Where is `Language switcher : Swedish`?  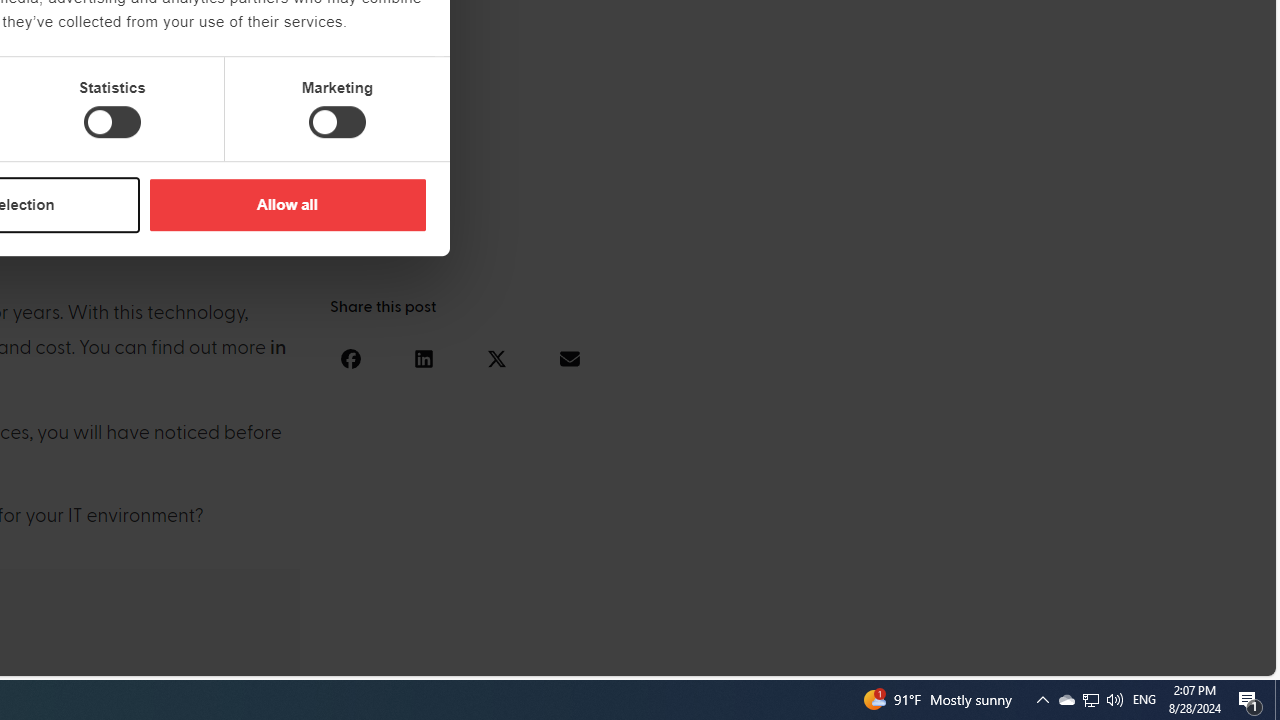
Language switcher : Swedish is located at coordinates (1106, 657).